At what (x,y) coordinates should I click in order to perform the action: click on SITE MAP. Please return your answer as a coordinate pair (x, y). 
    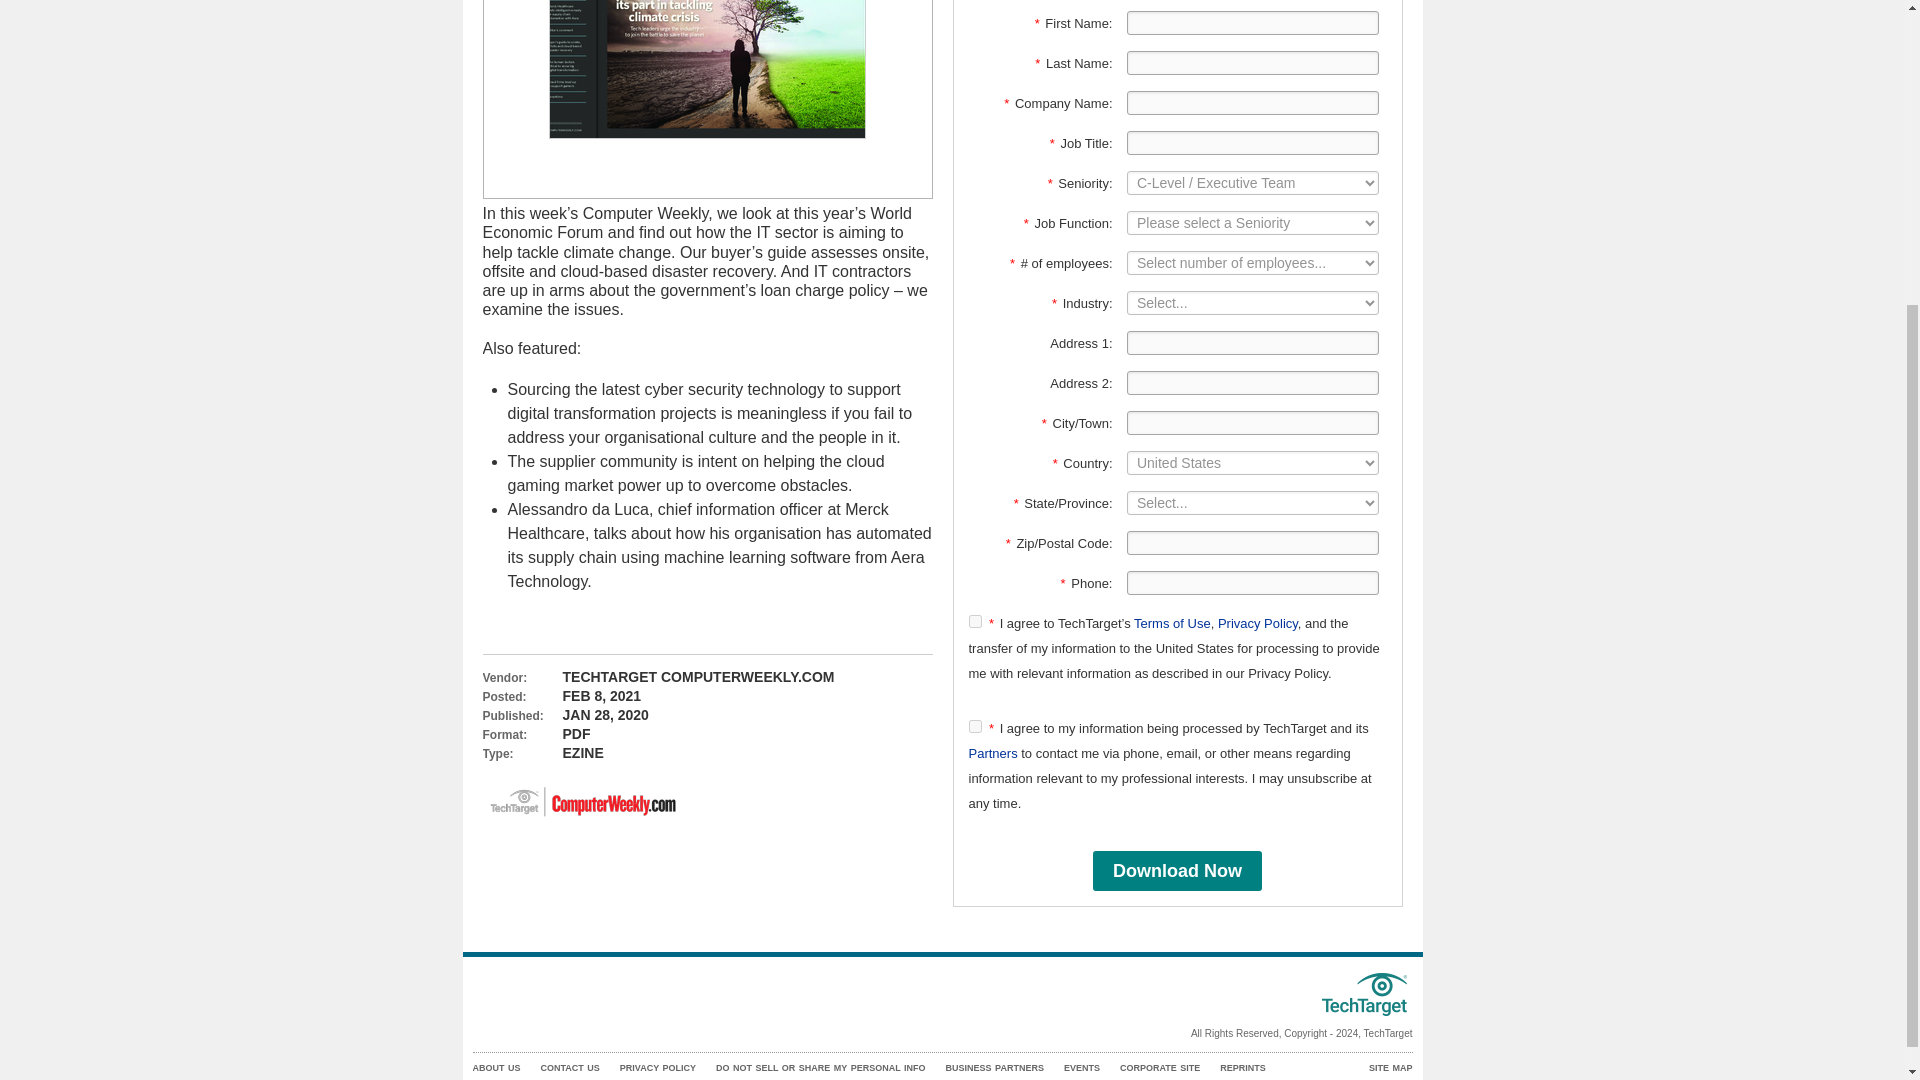
    Looking at the image, I should click on (1390, 1068).